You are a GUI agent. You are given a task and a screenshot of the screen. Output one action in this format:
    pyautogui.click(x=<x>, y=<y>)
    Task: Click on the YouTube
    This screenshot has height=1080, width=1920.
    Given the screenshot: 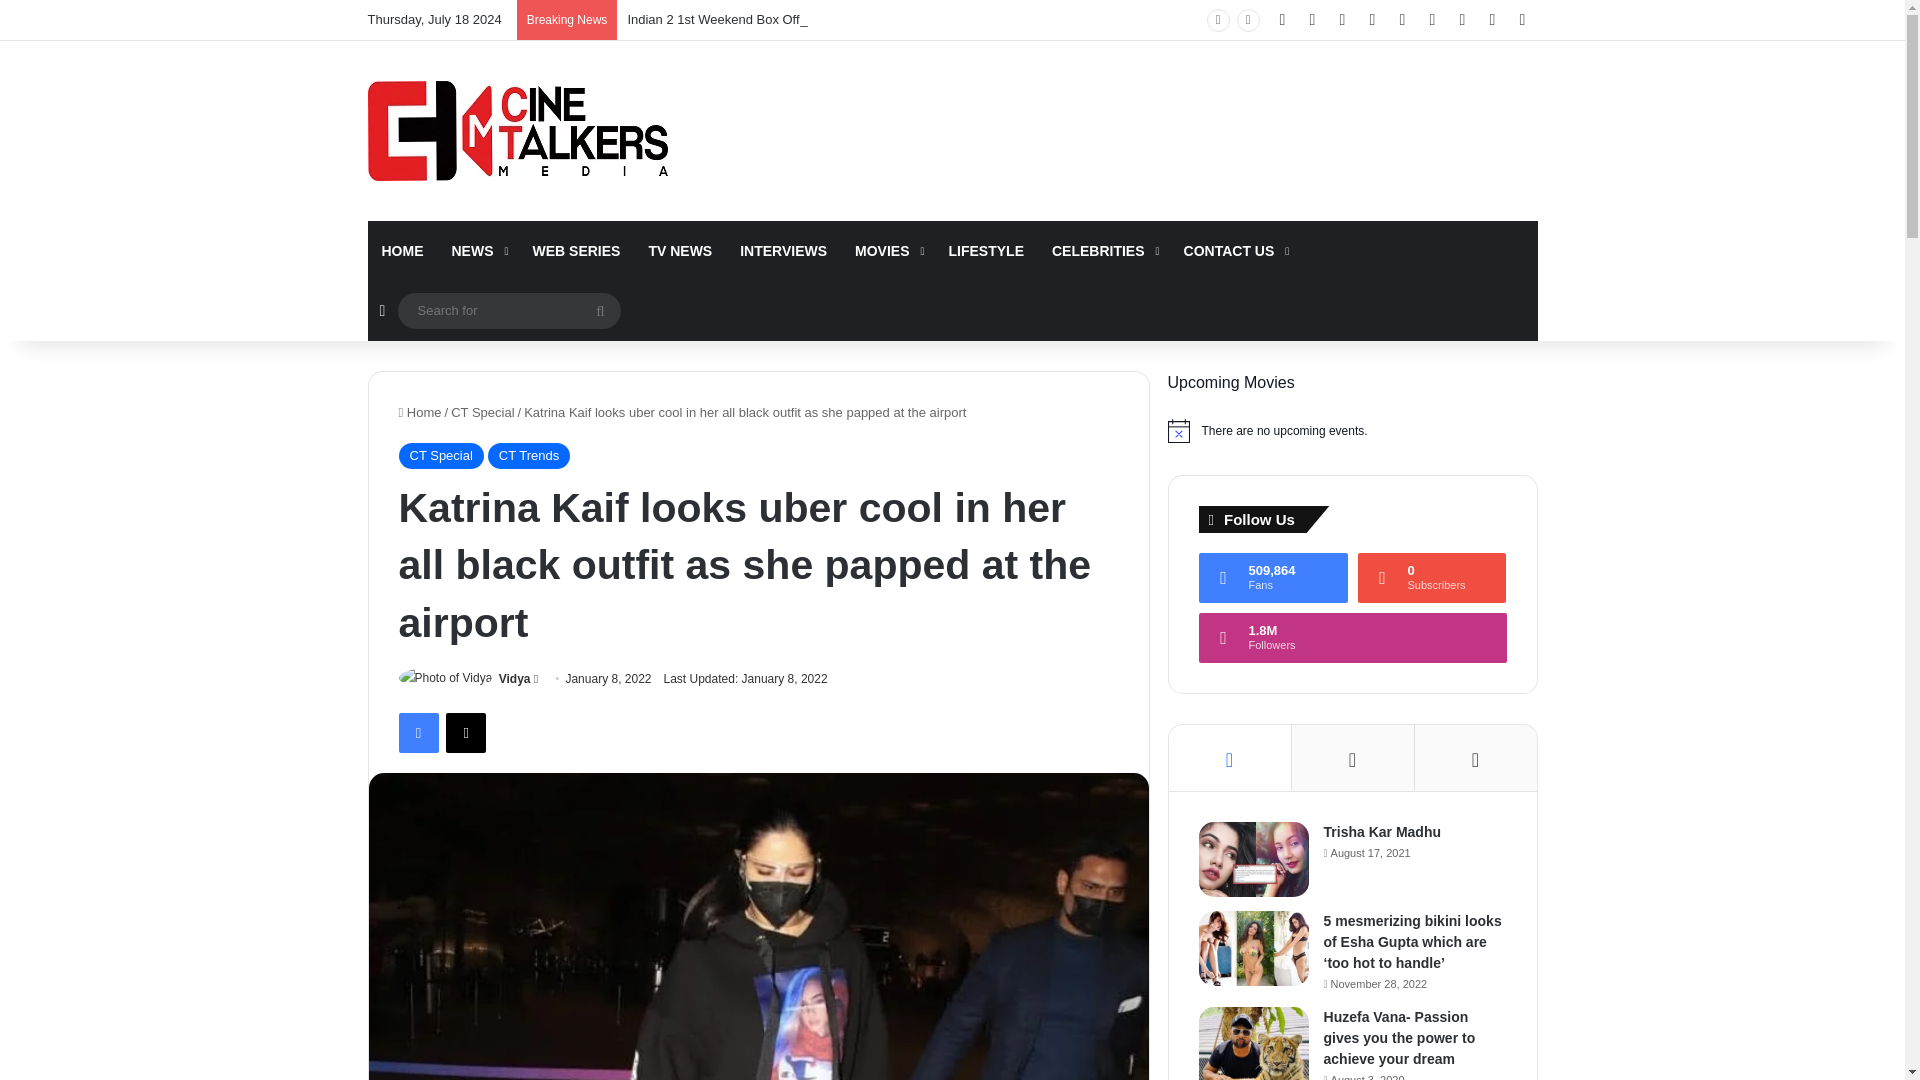 What is the action you would take?
    pyautogui.click(x=1372, y=20)
    